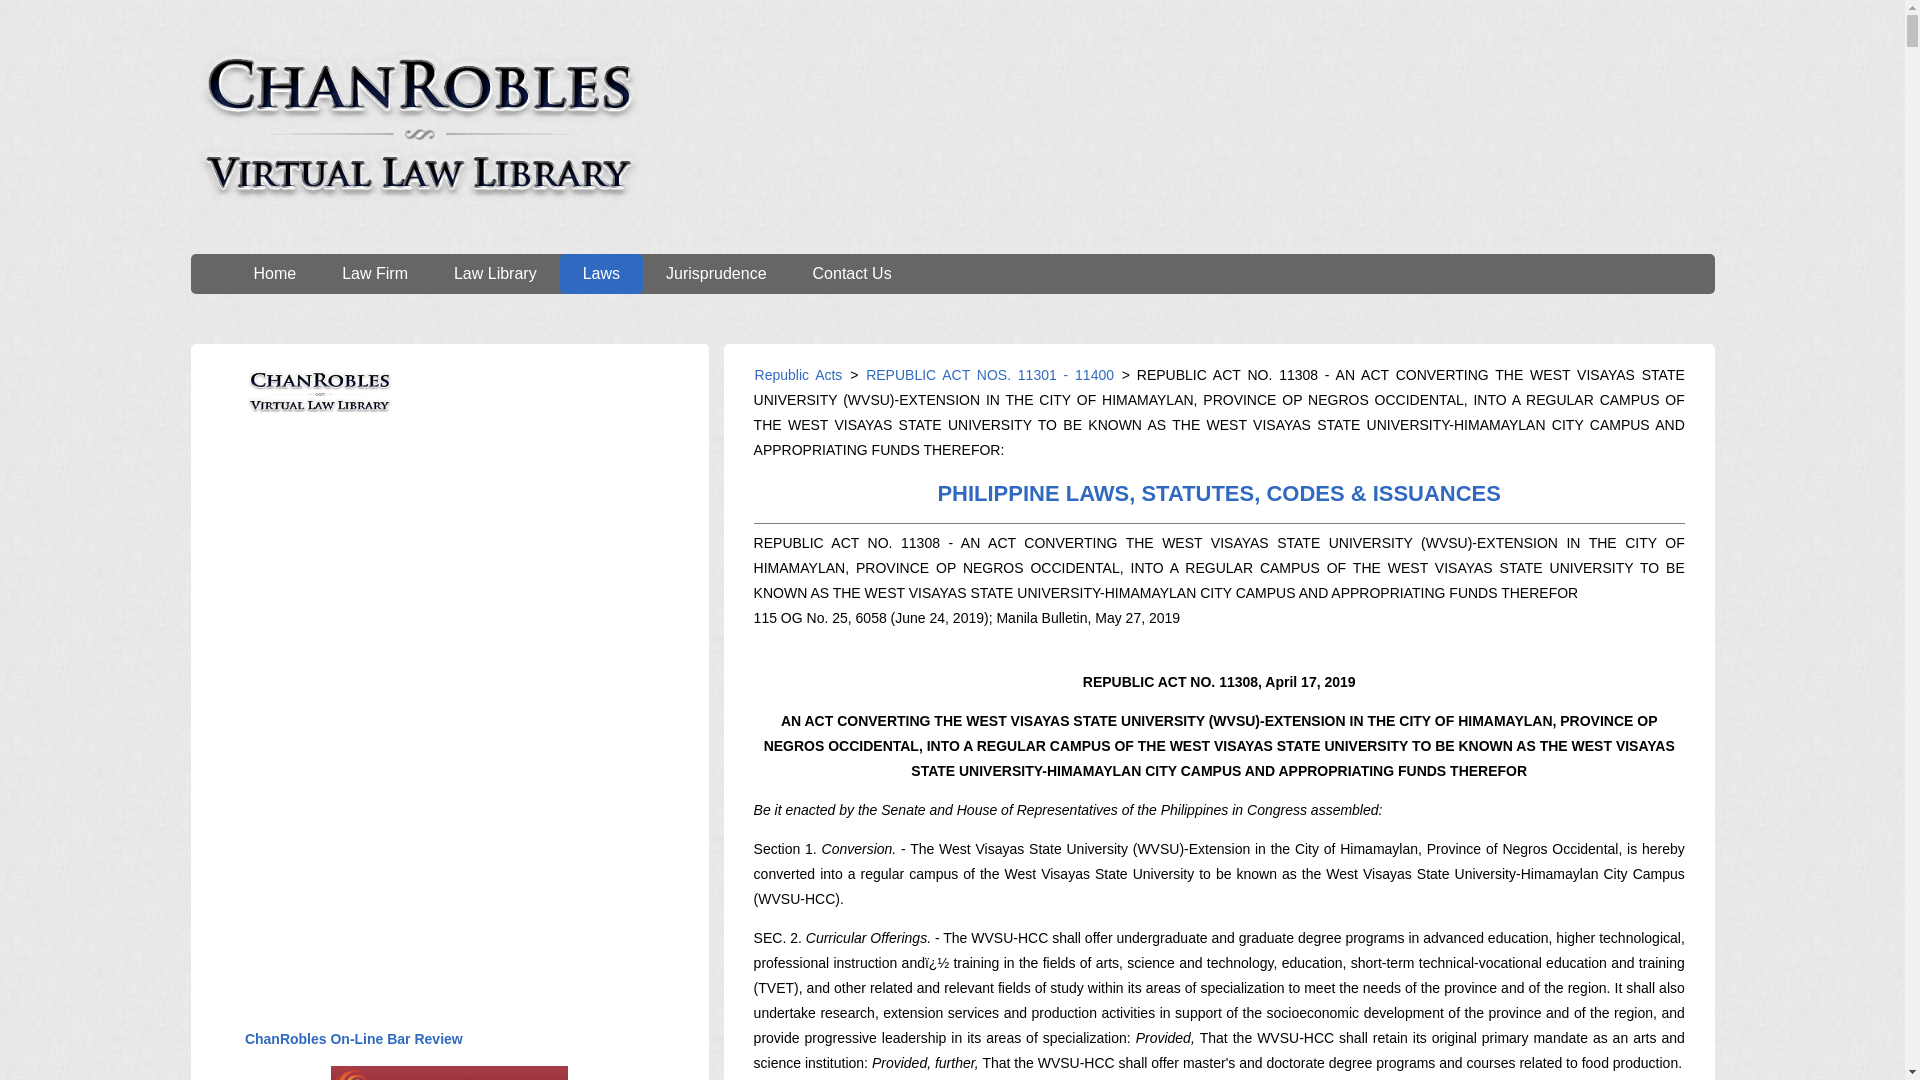  What do you see at coordinates (852, 273) in the screenshot?
I see `Contact Us` at bounding box center [852, 273].